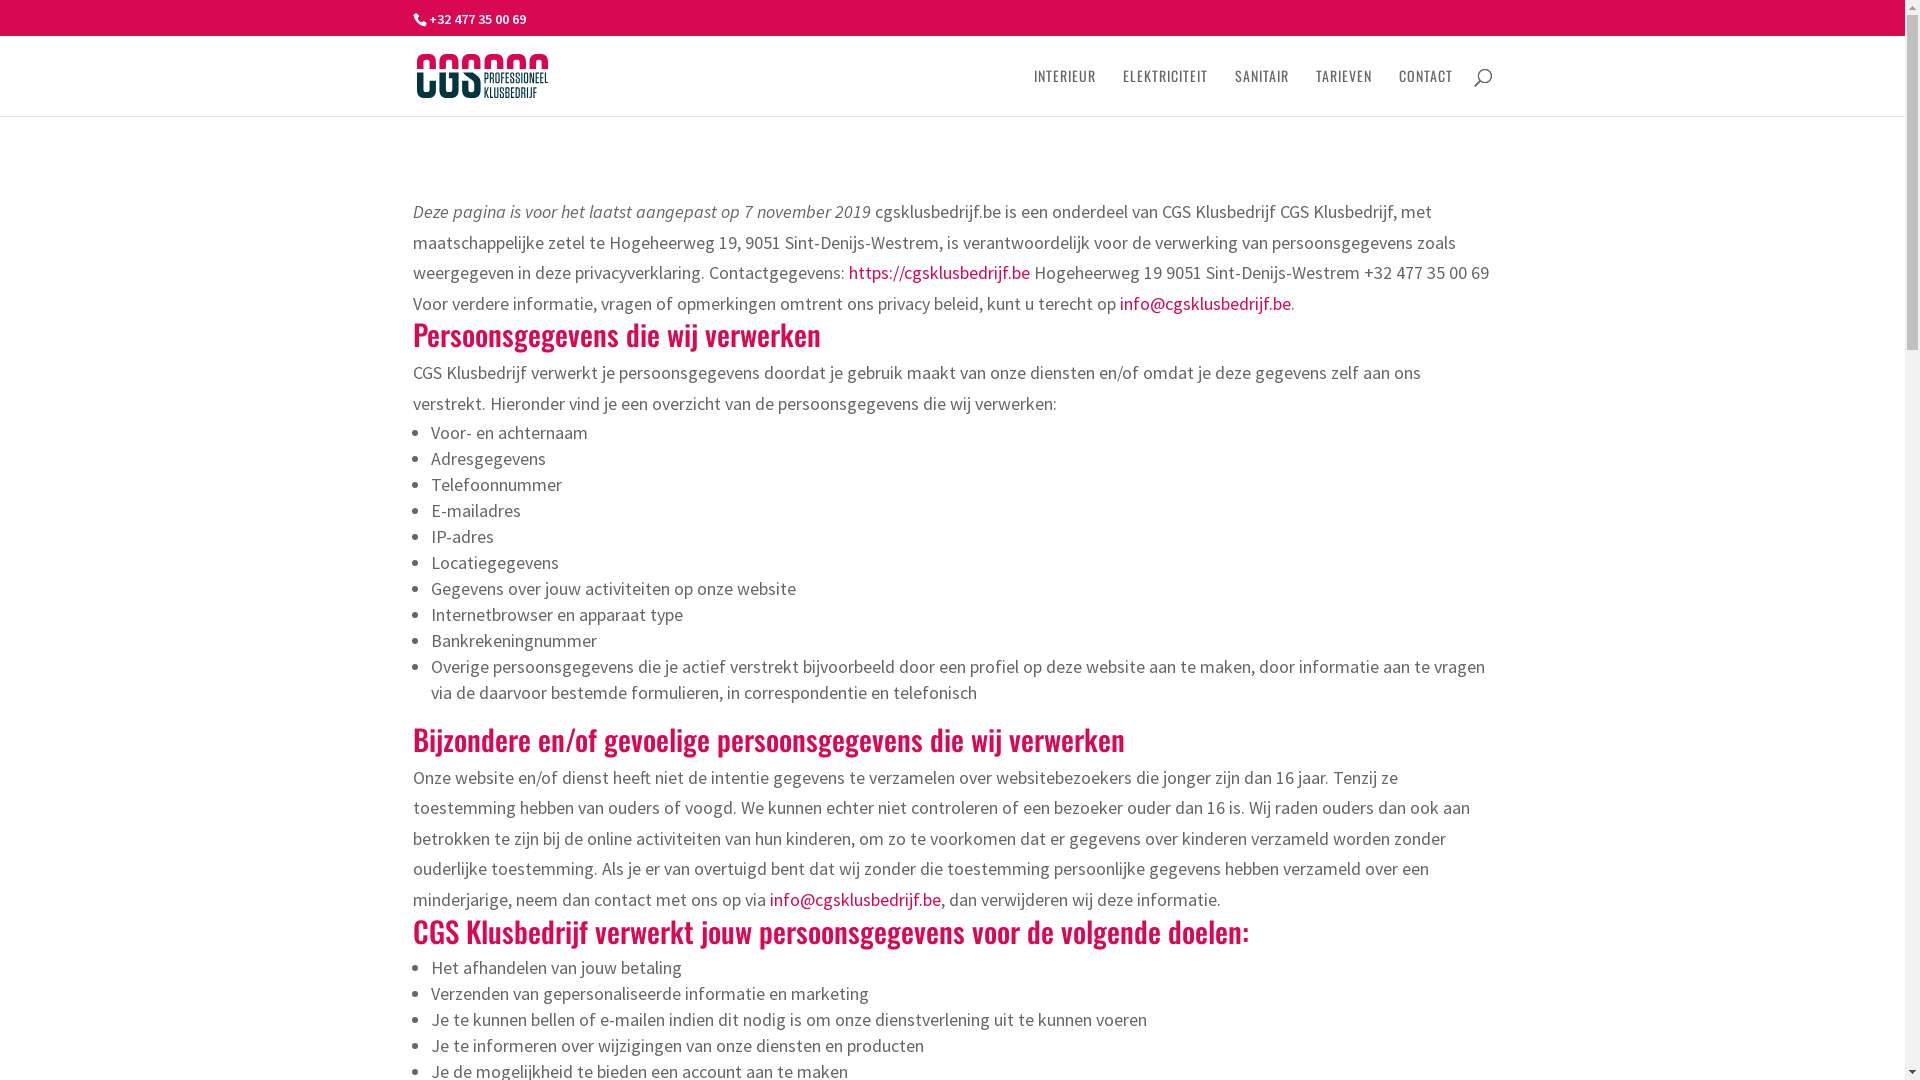 Image resolution: width=1920 pixels, height=1080 pixels. What do you see at coordinates (856, 900) in the screenshot?
I see `info@cgsklusbedrijf.be` at bounding box center [856, 900].